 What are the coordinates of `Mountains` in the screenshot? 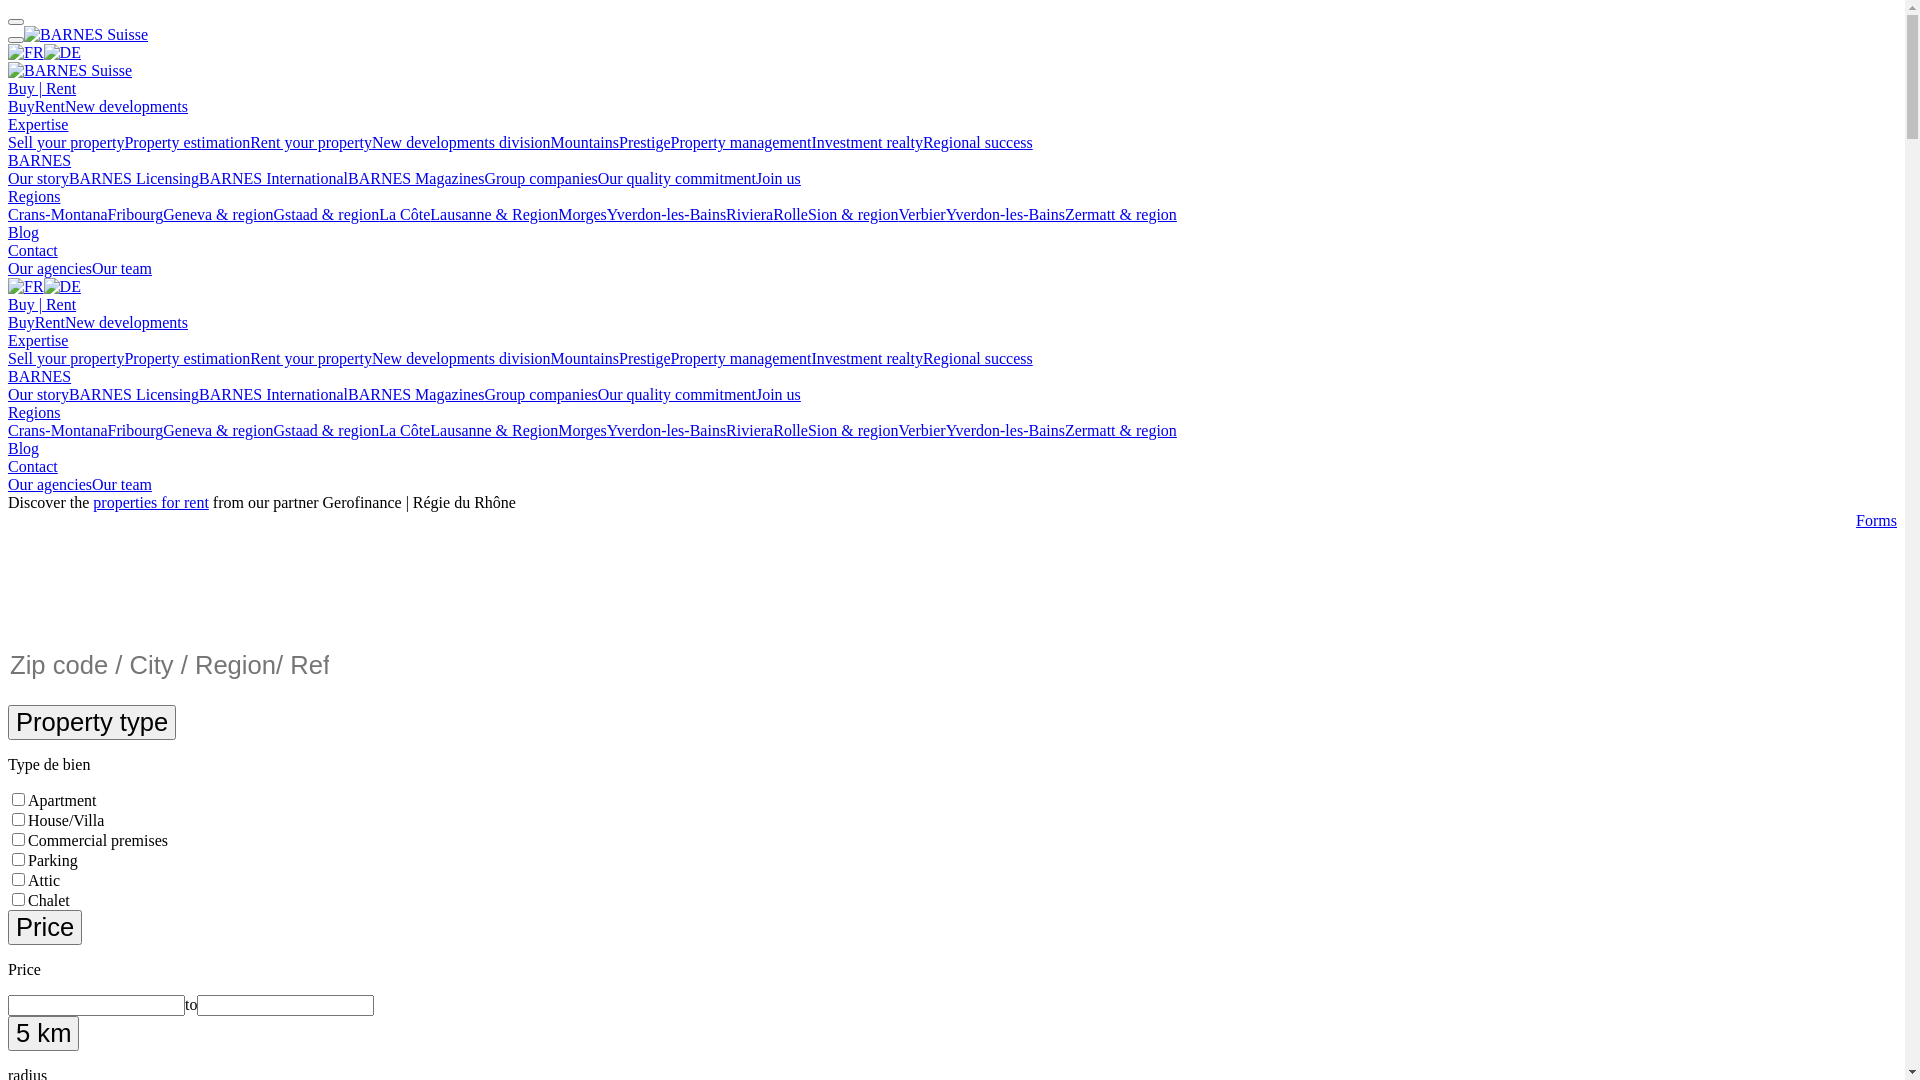 It's located at (585, 358).